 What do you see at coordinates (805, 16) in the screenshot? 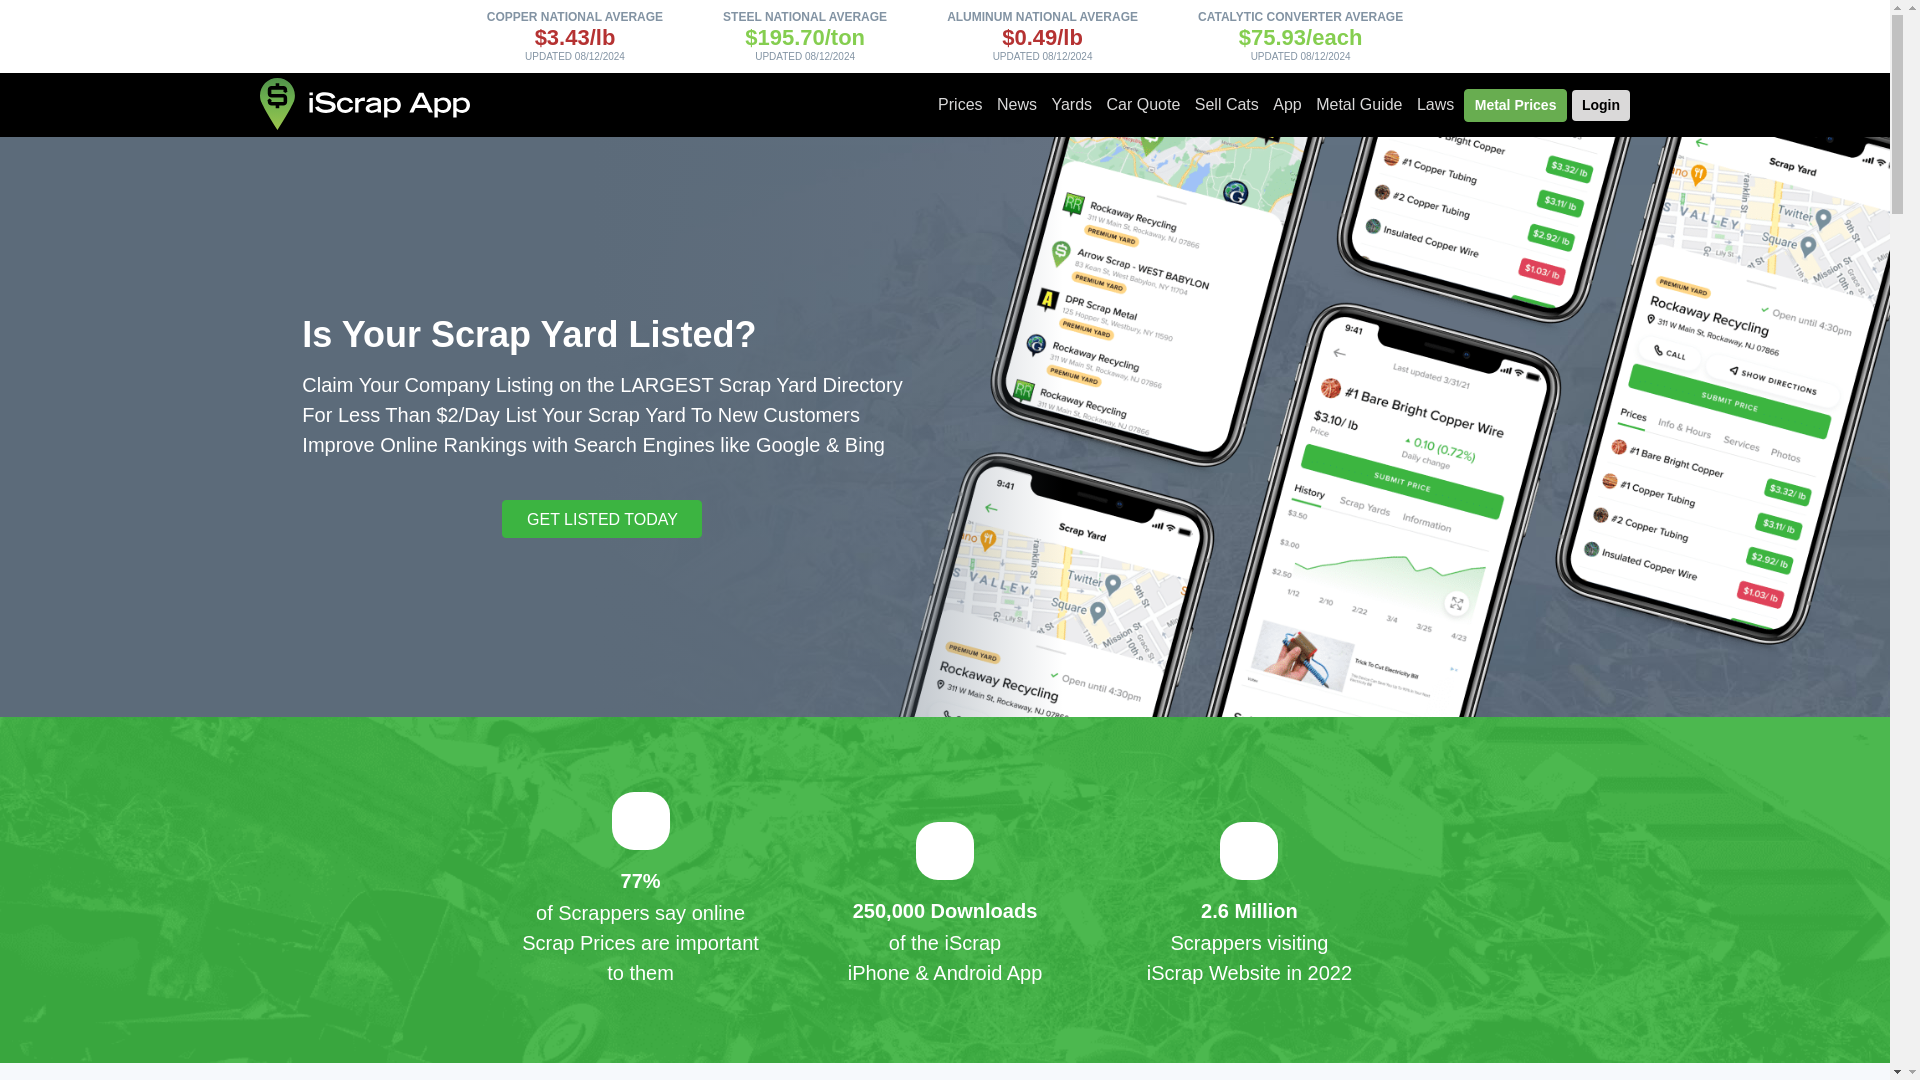
I see `STEEL NATIONAL AVERAGE` at bounding box center [805, 16].